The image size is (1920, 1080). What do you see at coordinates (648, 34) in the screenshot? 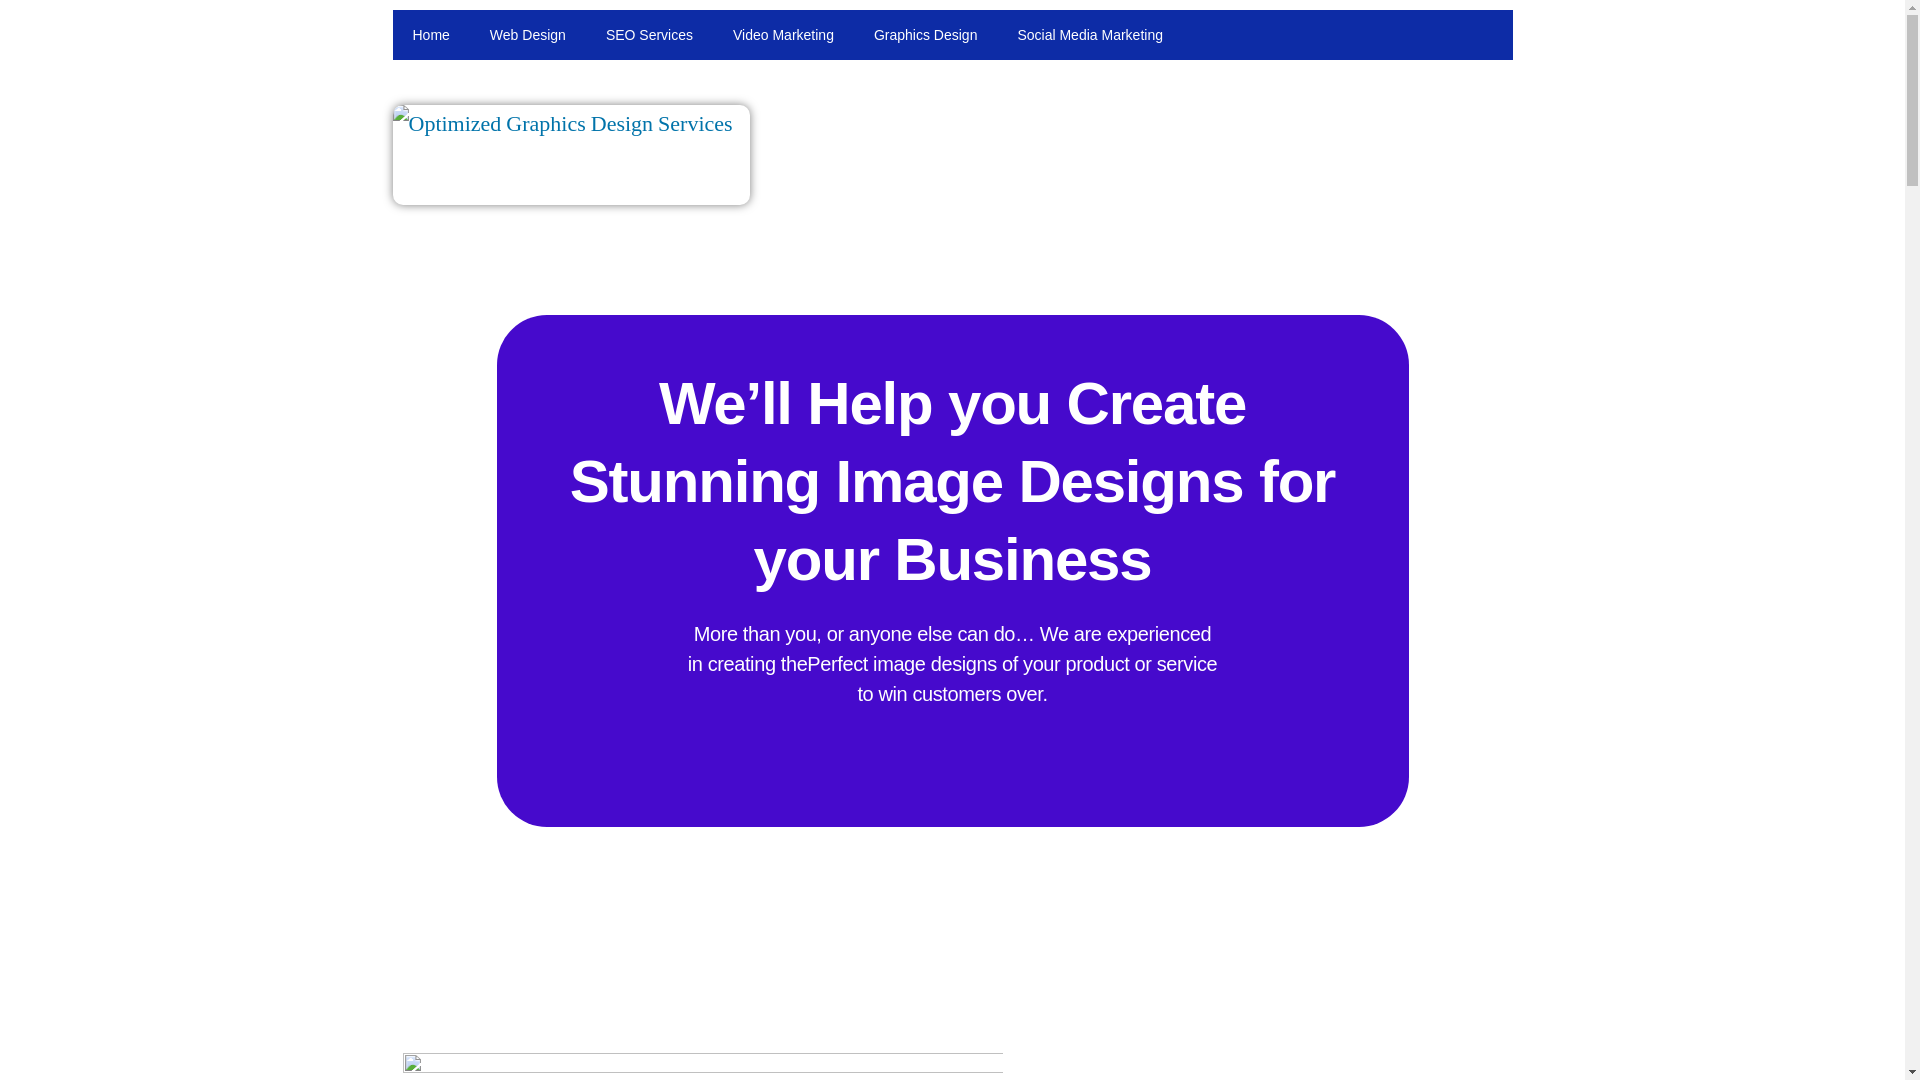
I see `SEO Services` at bounding box center [648, 34].